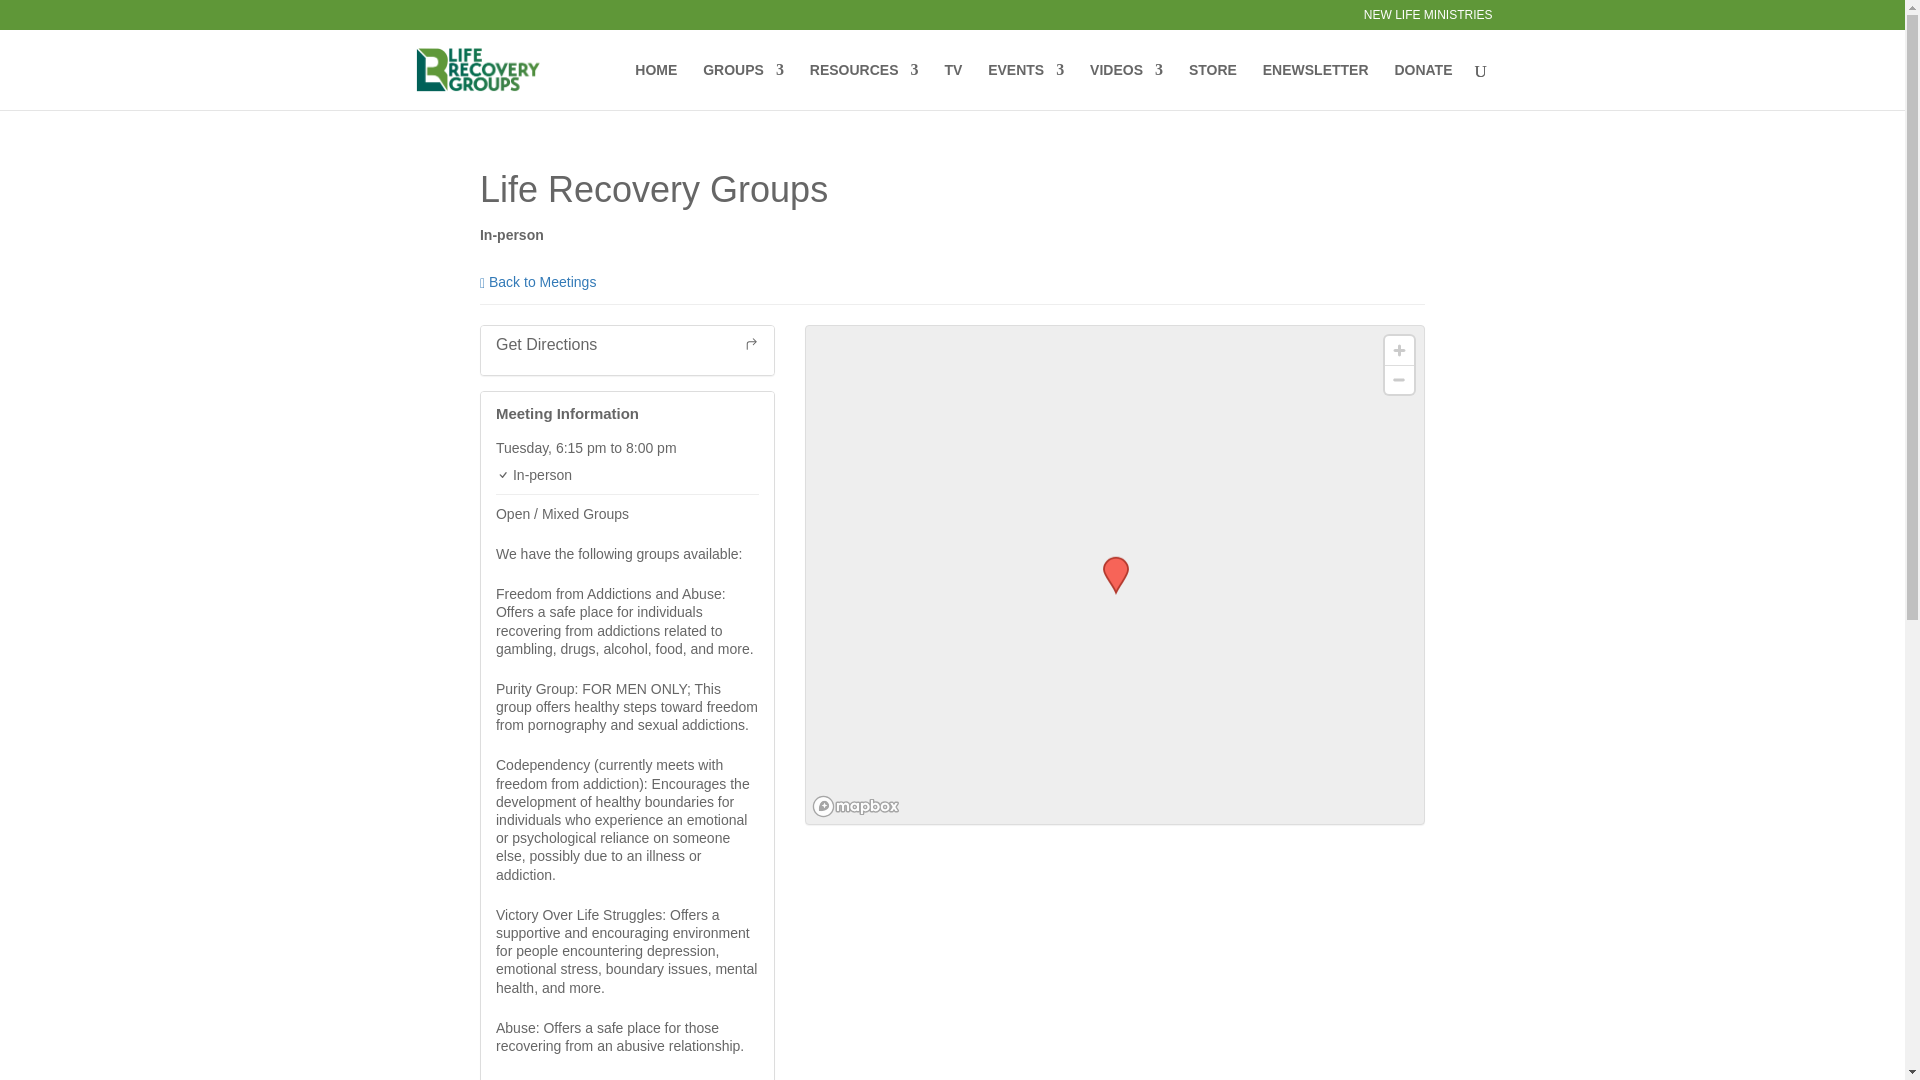 This screenshot has width=1920, height=1080. What do you see at coordinates (1398, 380) in the screenshot?
I see `Zoom out` at bounding box center [1398, 380].